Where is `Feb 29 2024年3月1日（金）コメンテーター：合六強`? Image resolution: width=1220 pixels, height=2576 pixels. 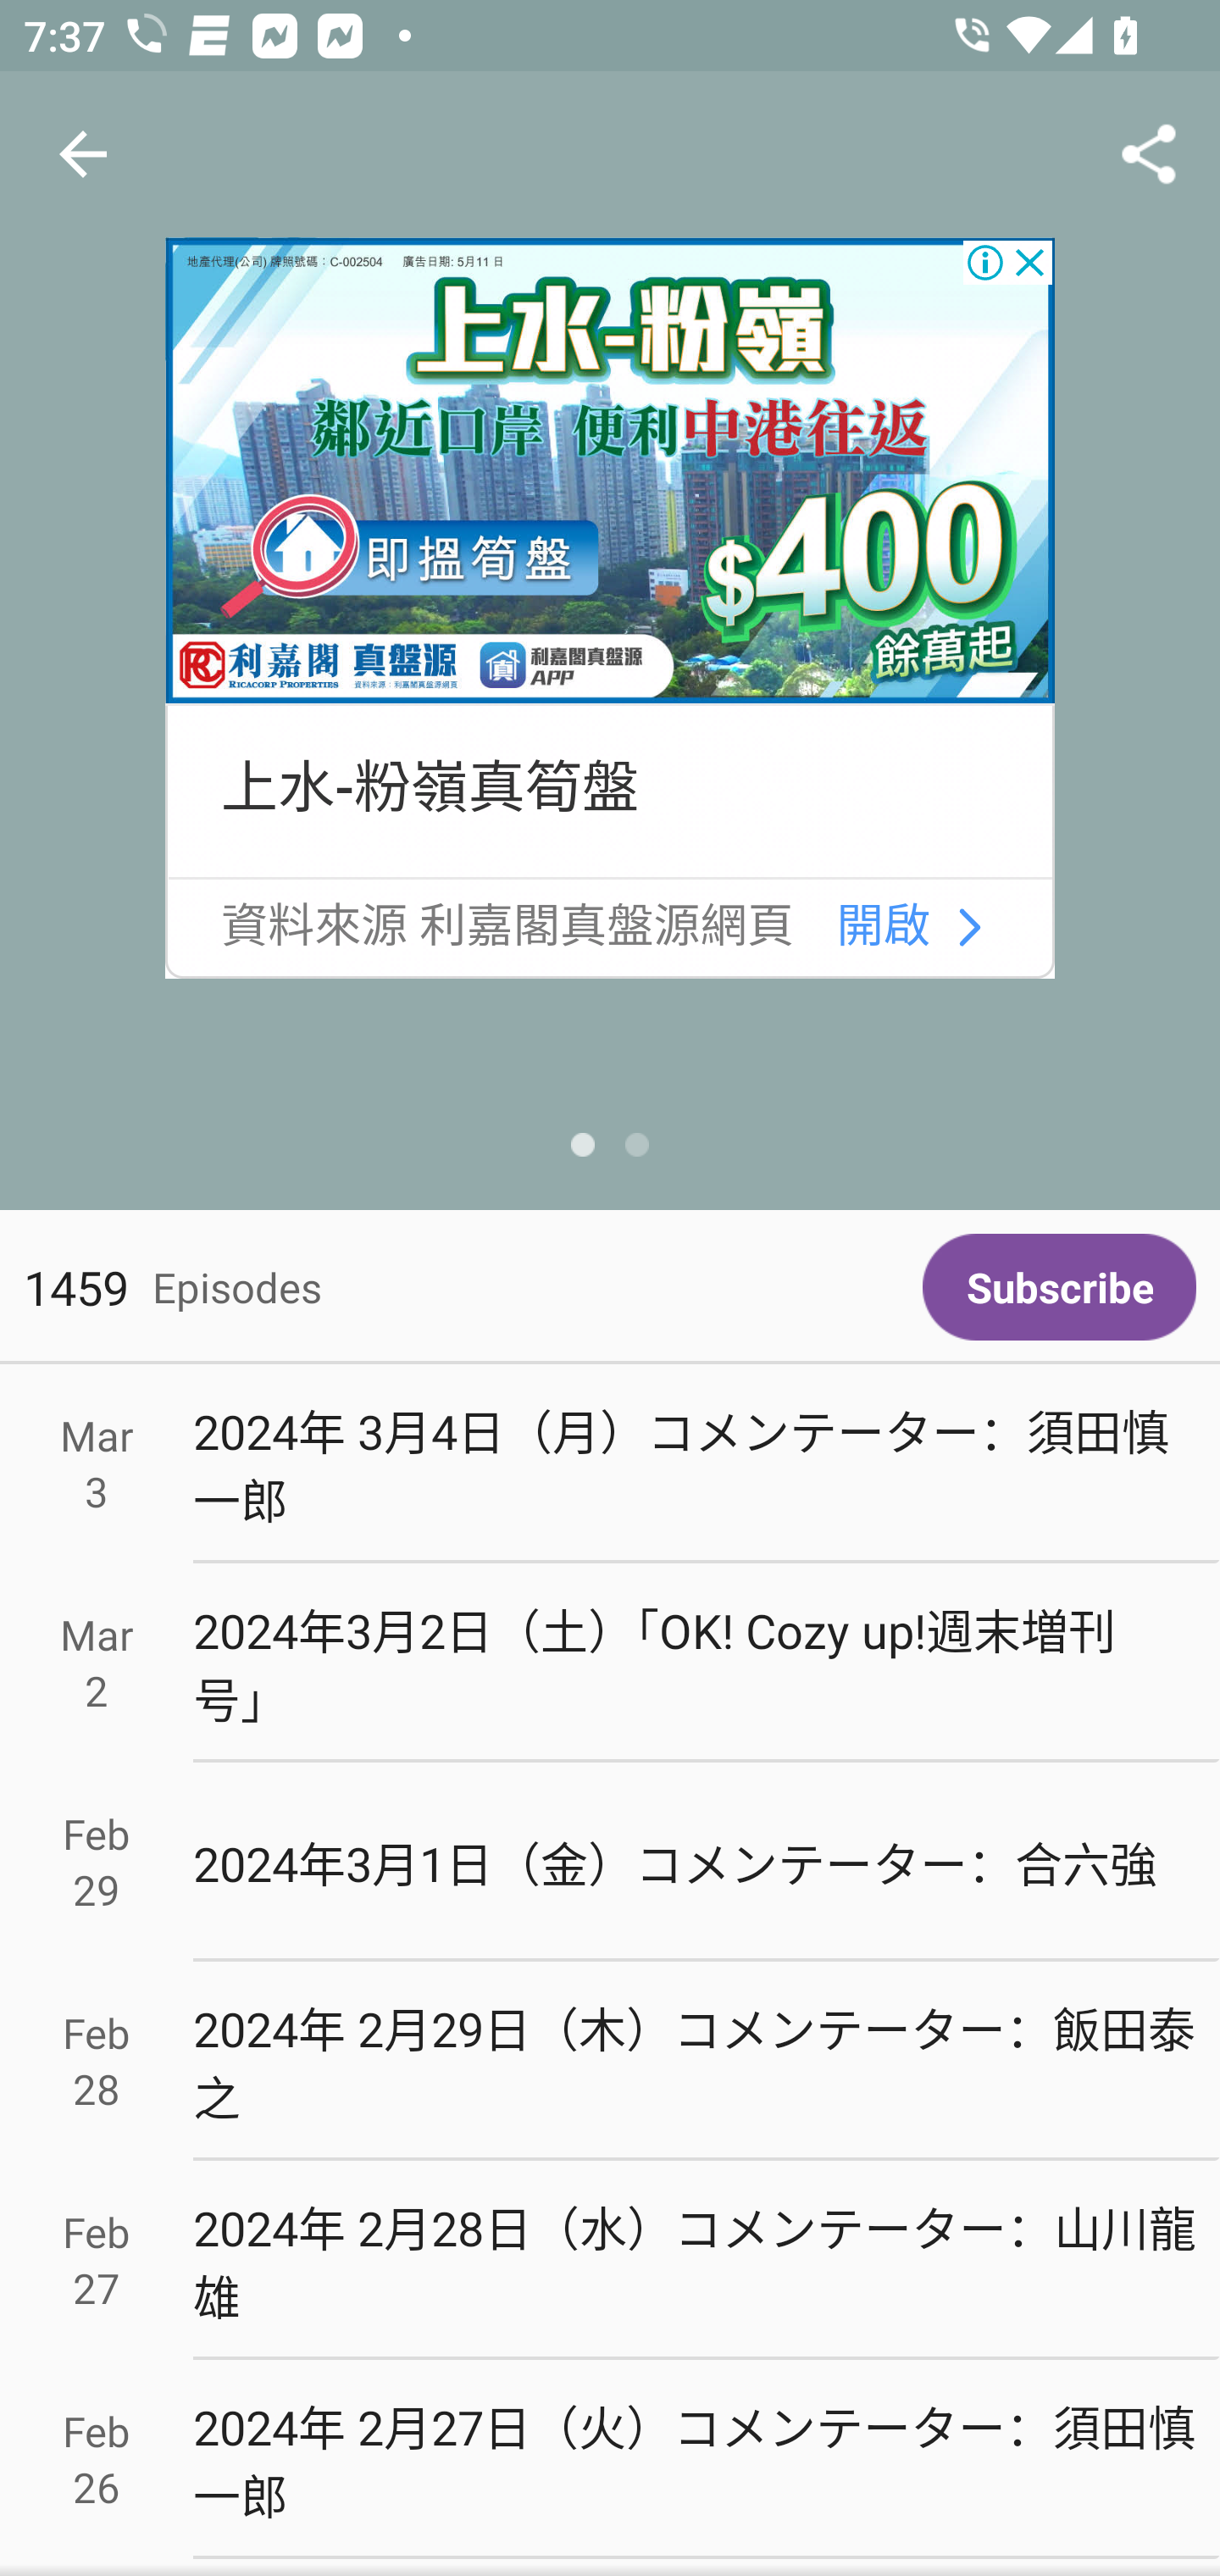 Feb 29 2024年3月1日（金）コメンテーター：合六強 is located at coordinates (610, 1863).